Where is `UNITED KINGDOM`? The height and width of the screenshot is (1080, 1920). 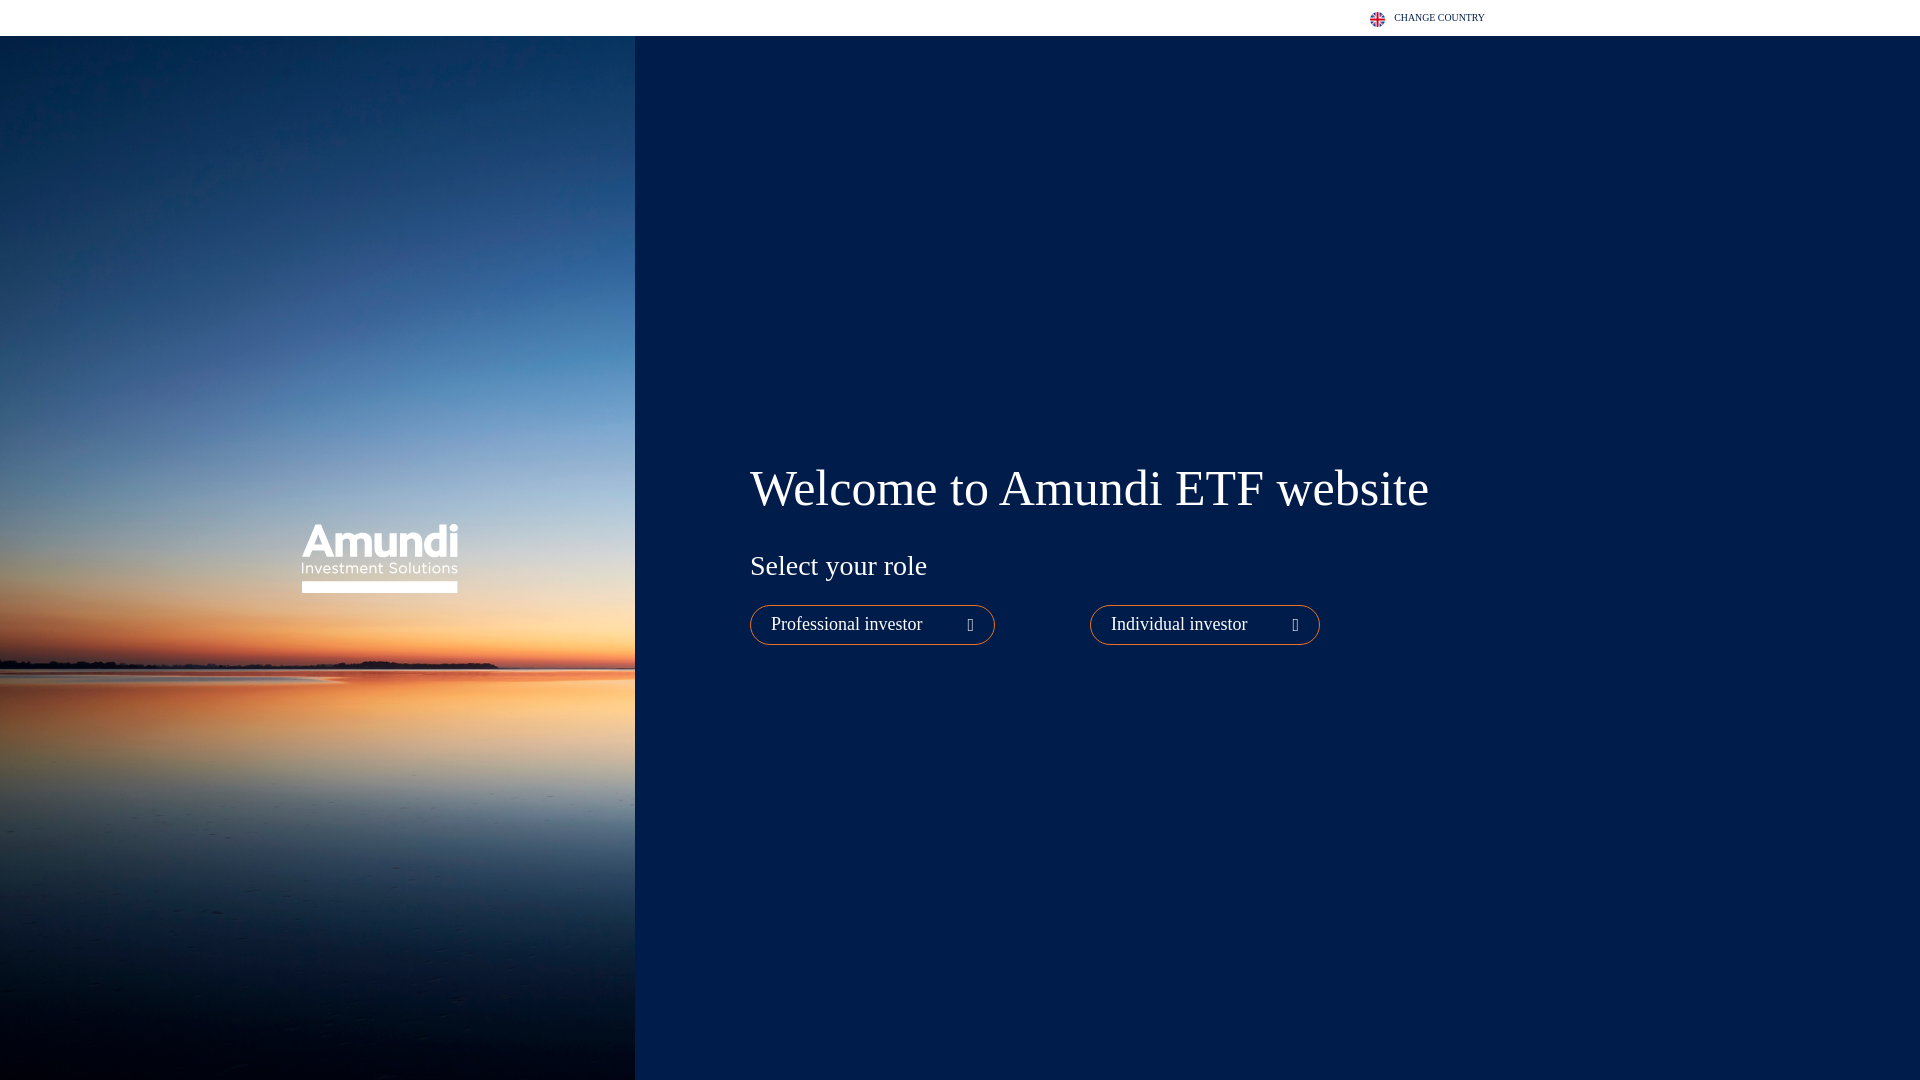
UNITED KINGDOM is located at coordinates (1287, 14).